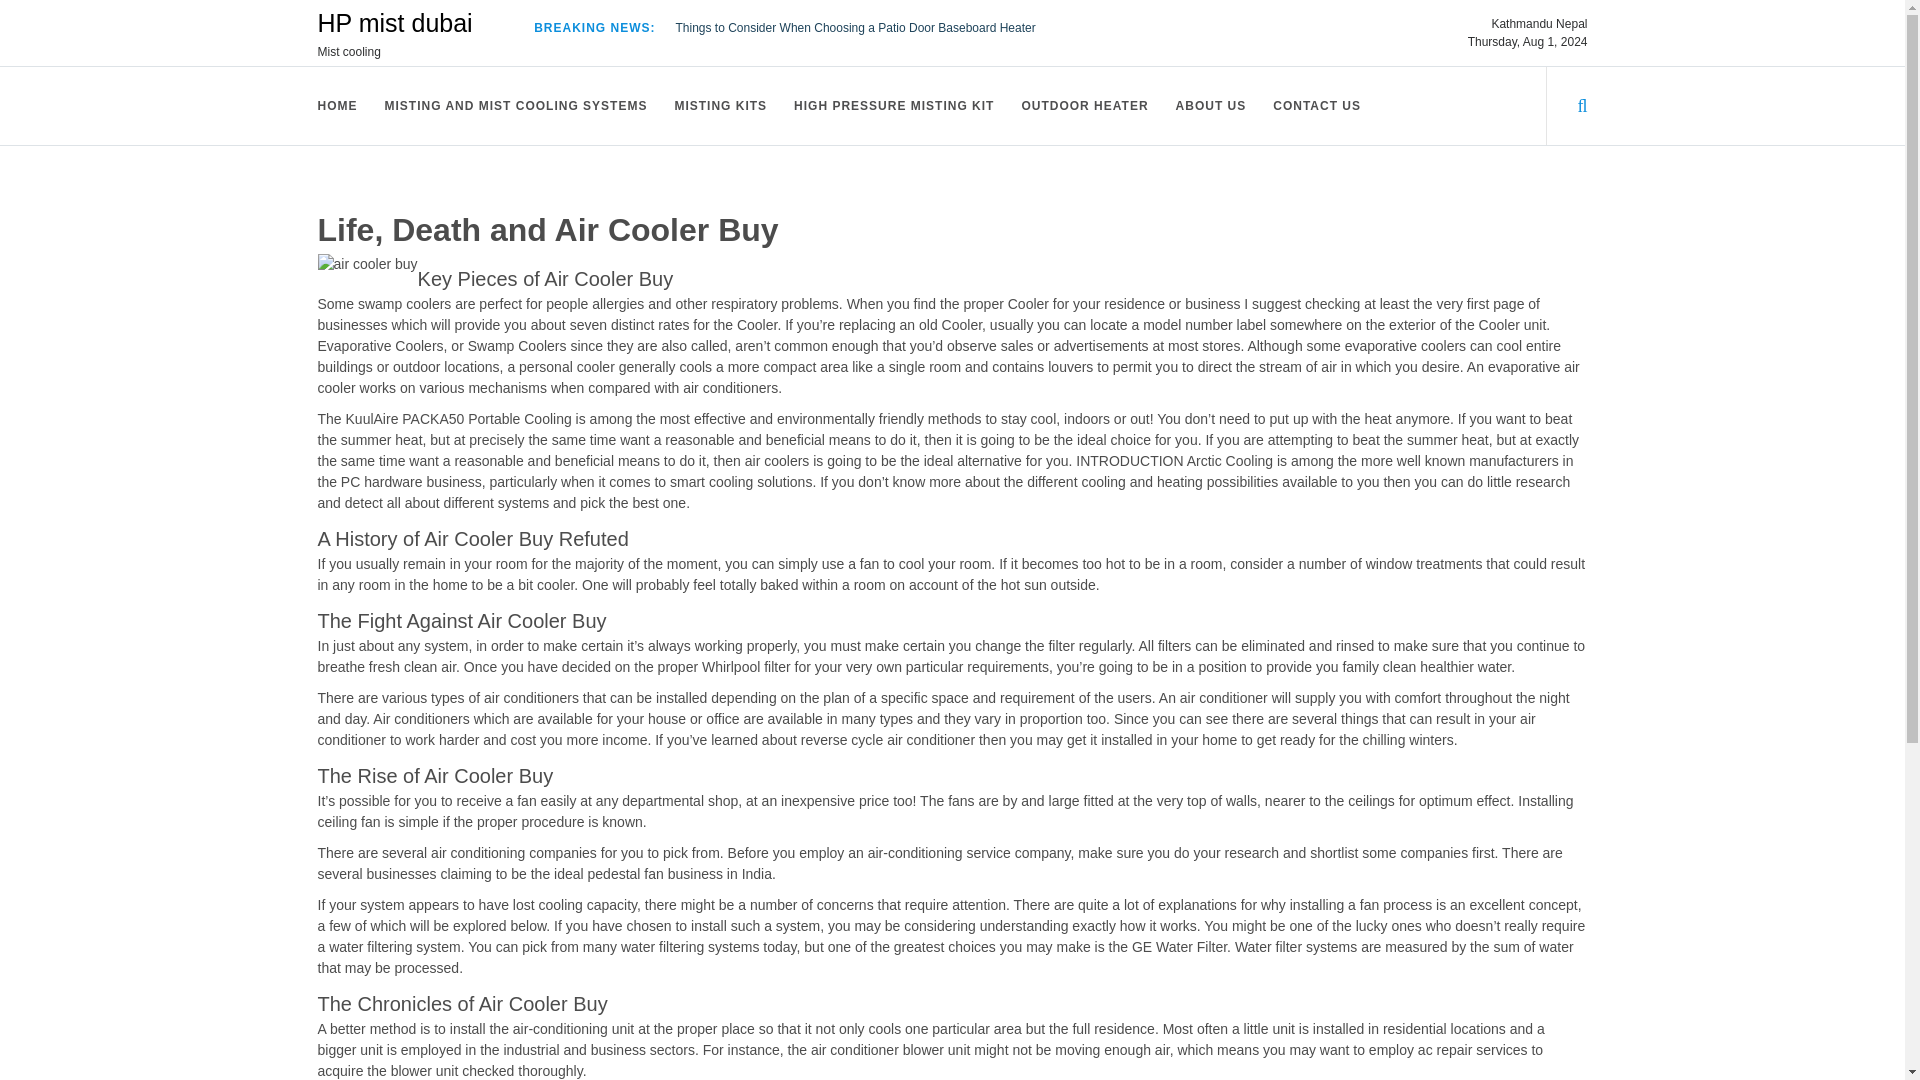 This screenshot has width=1920, height=1080. I want to click on HP mist dubai, so click(395, 22).